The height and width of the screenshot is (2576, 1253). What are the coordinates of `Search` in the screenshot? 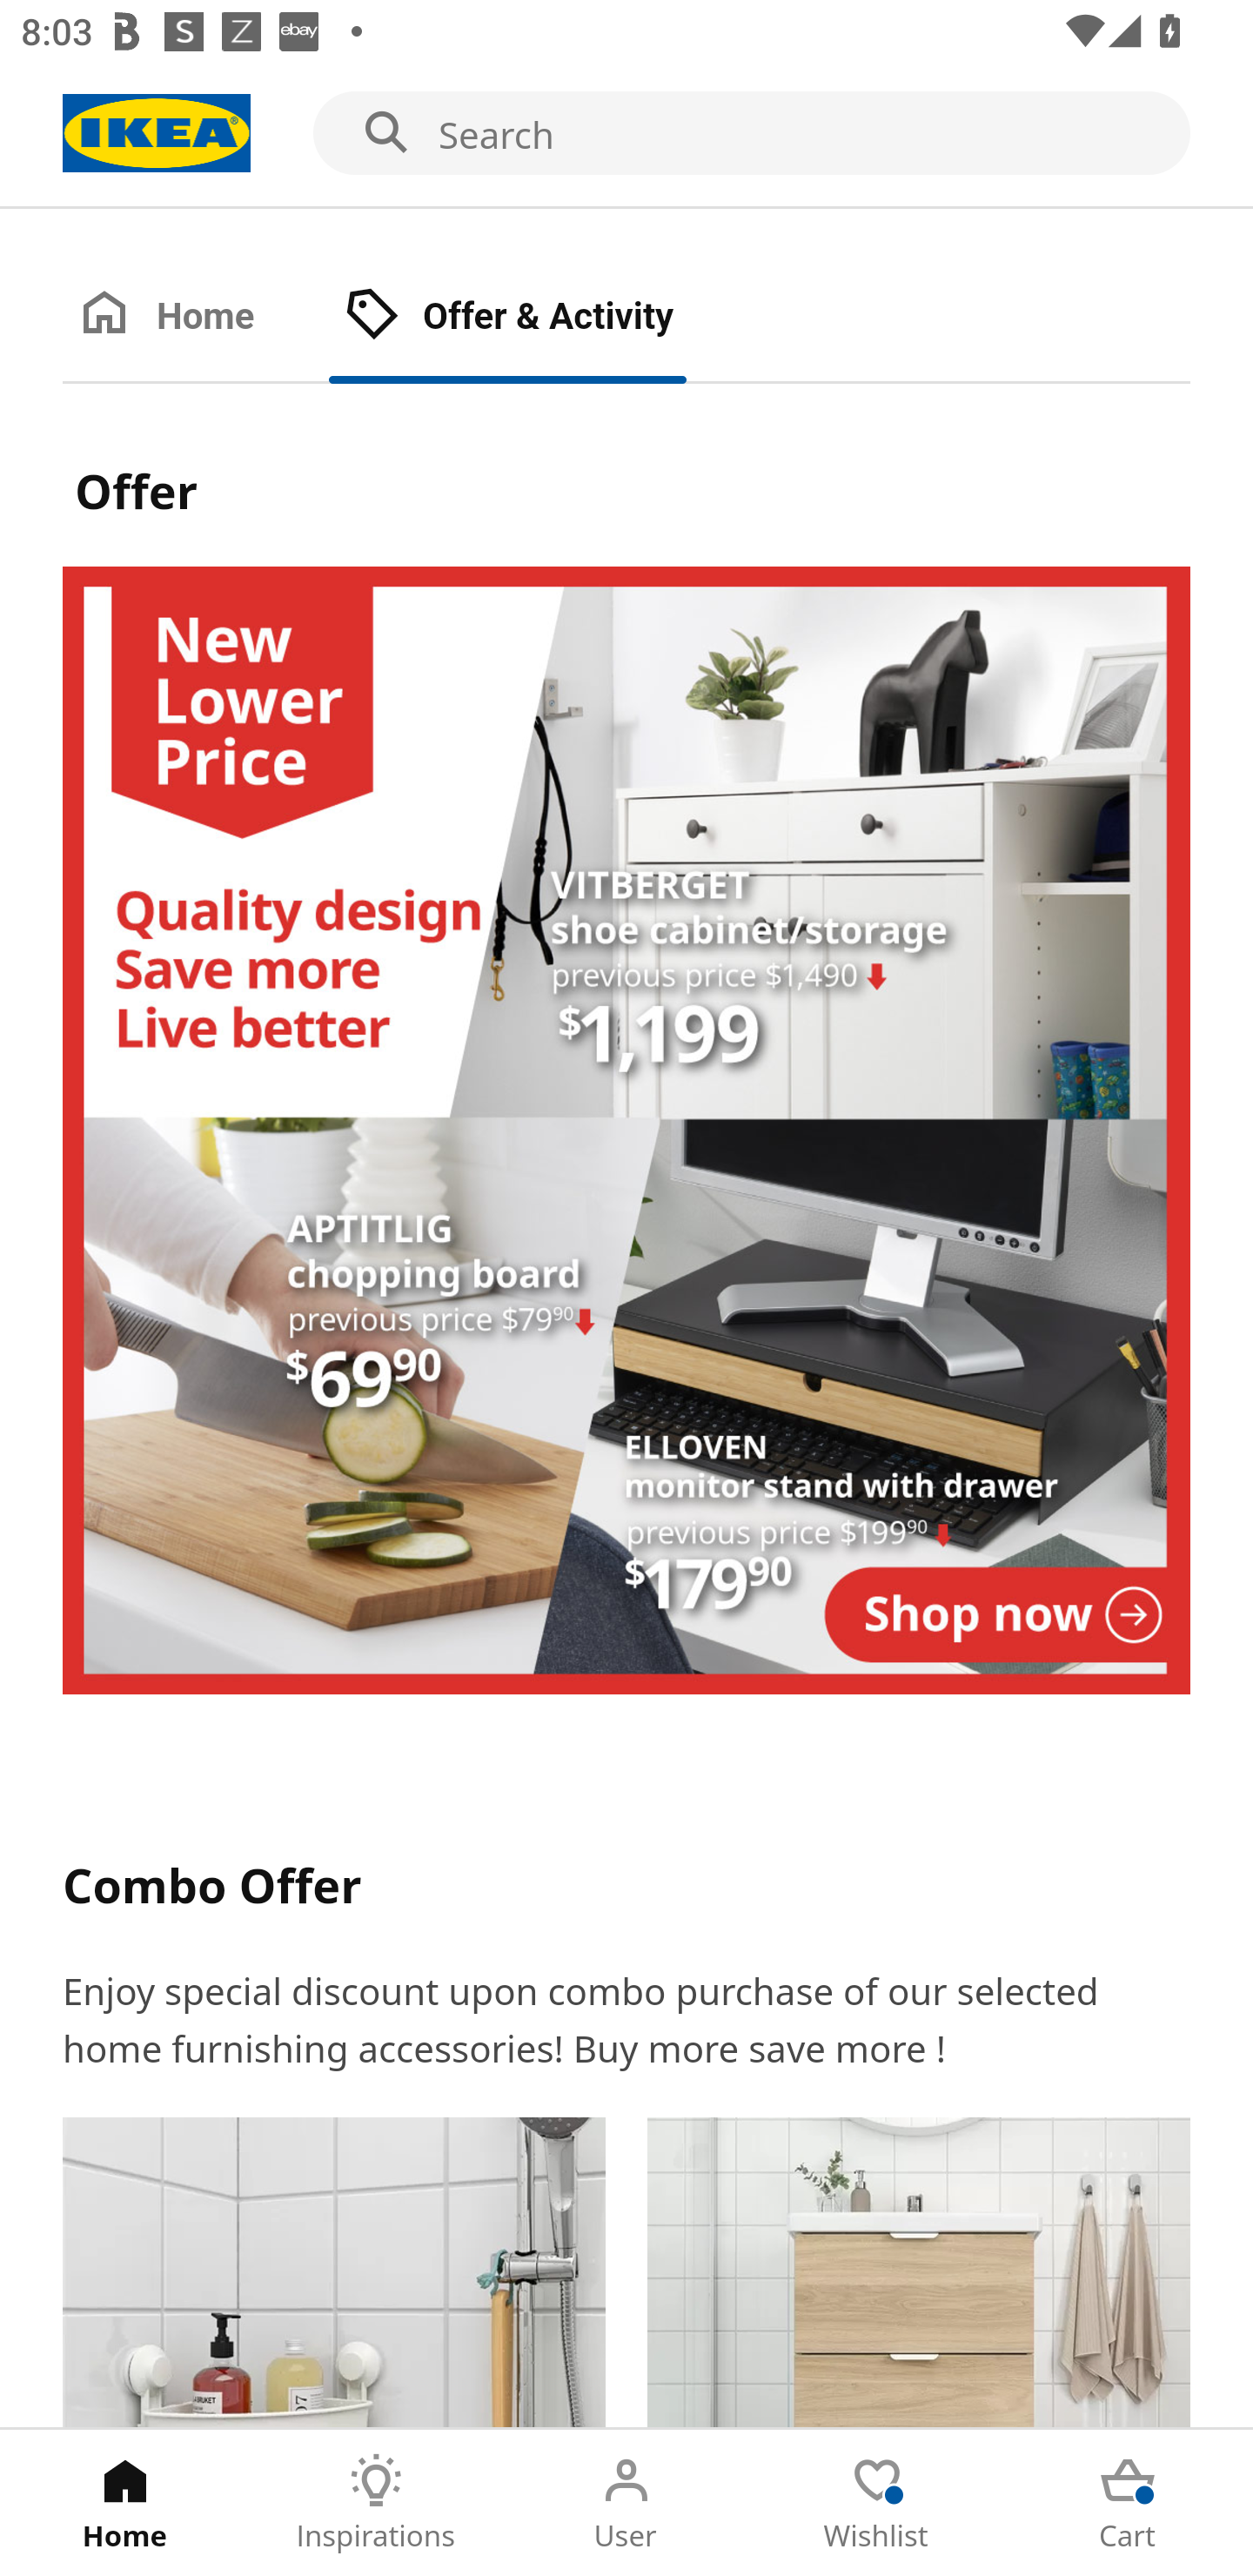 It's located at (626, 134).